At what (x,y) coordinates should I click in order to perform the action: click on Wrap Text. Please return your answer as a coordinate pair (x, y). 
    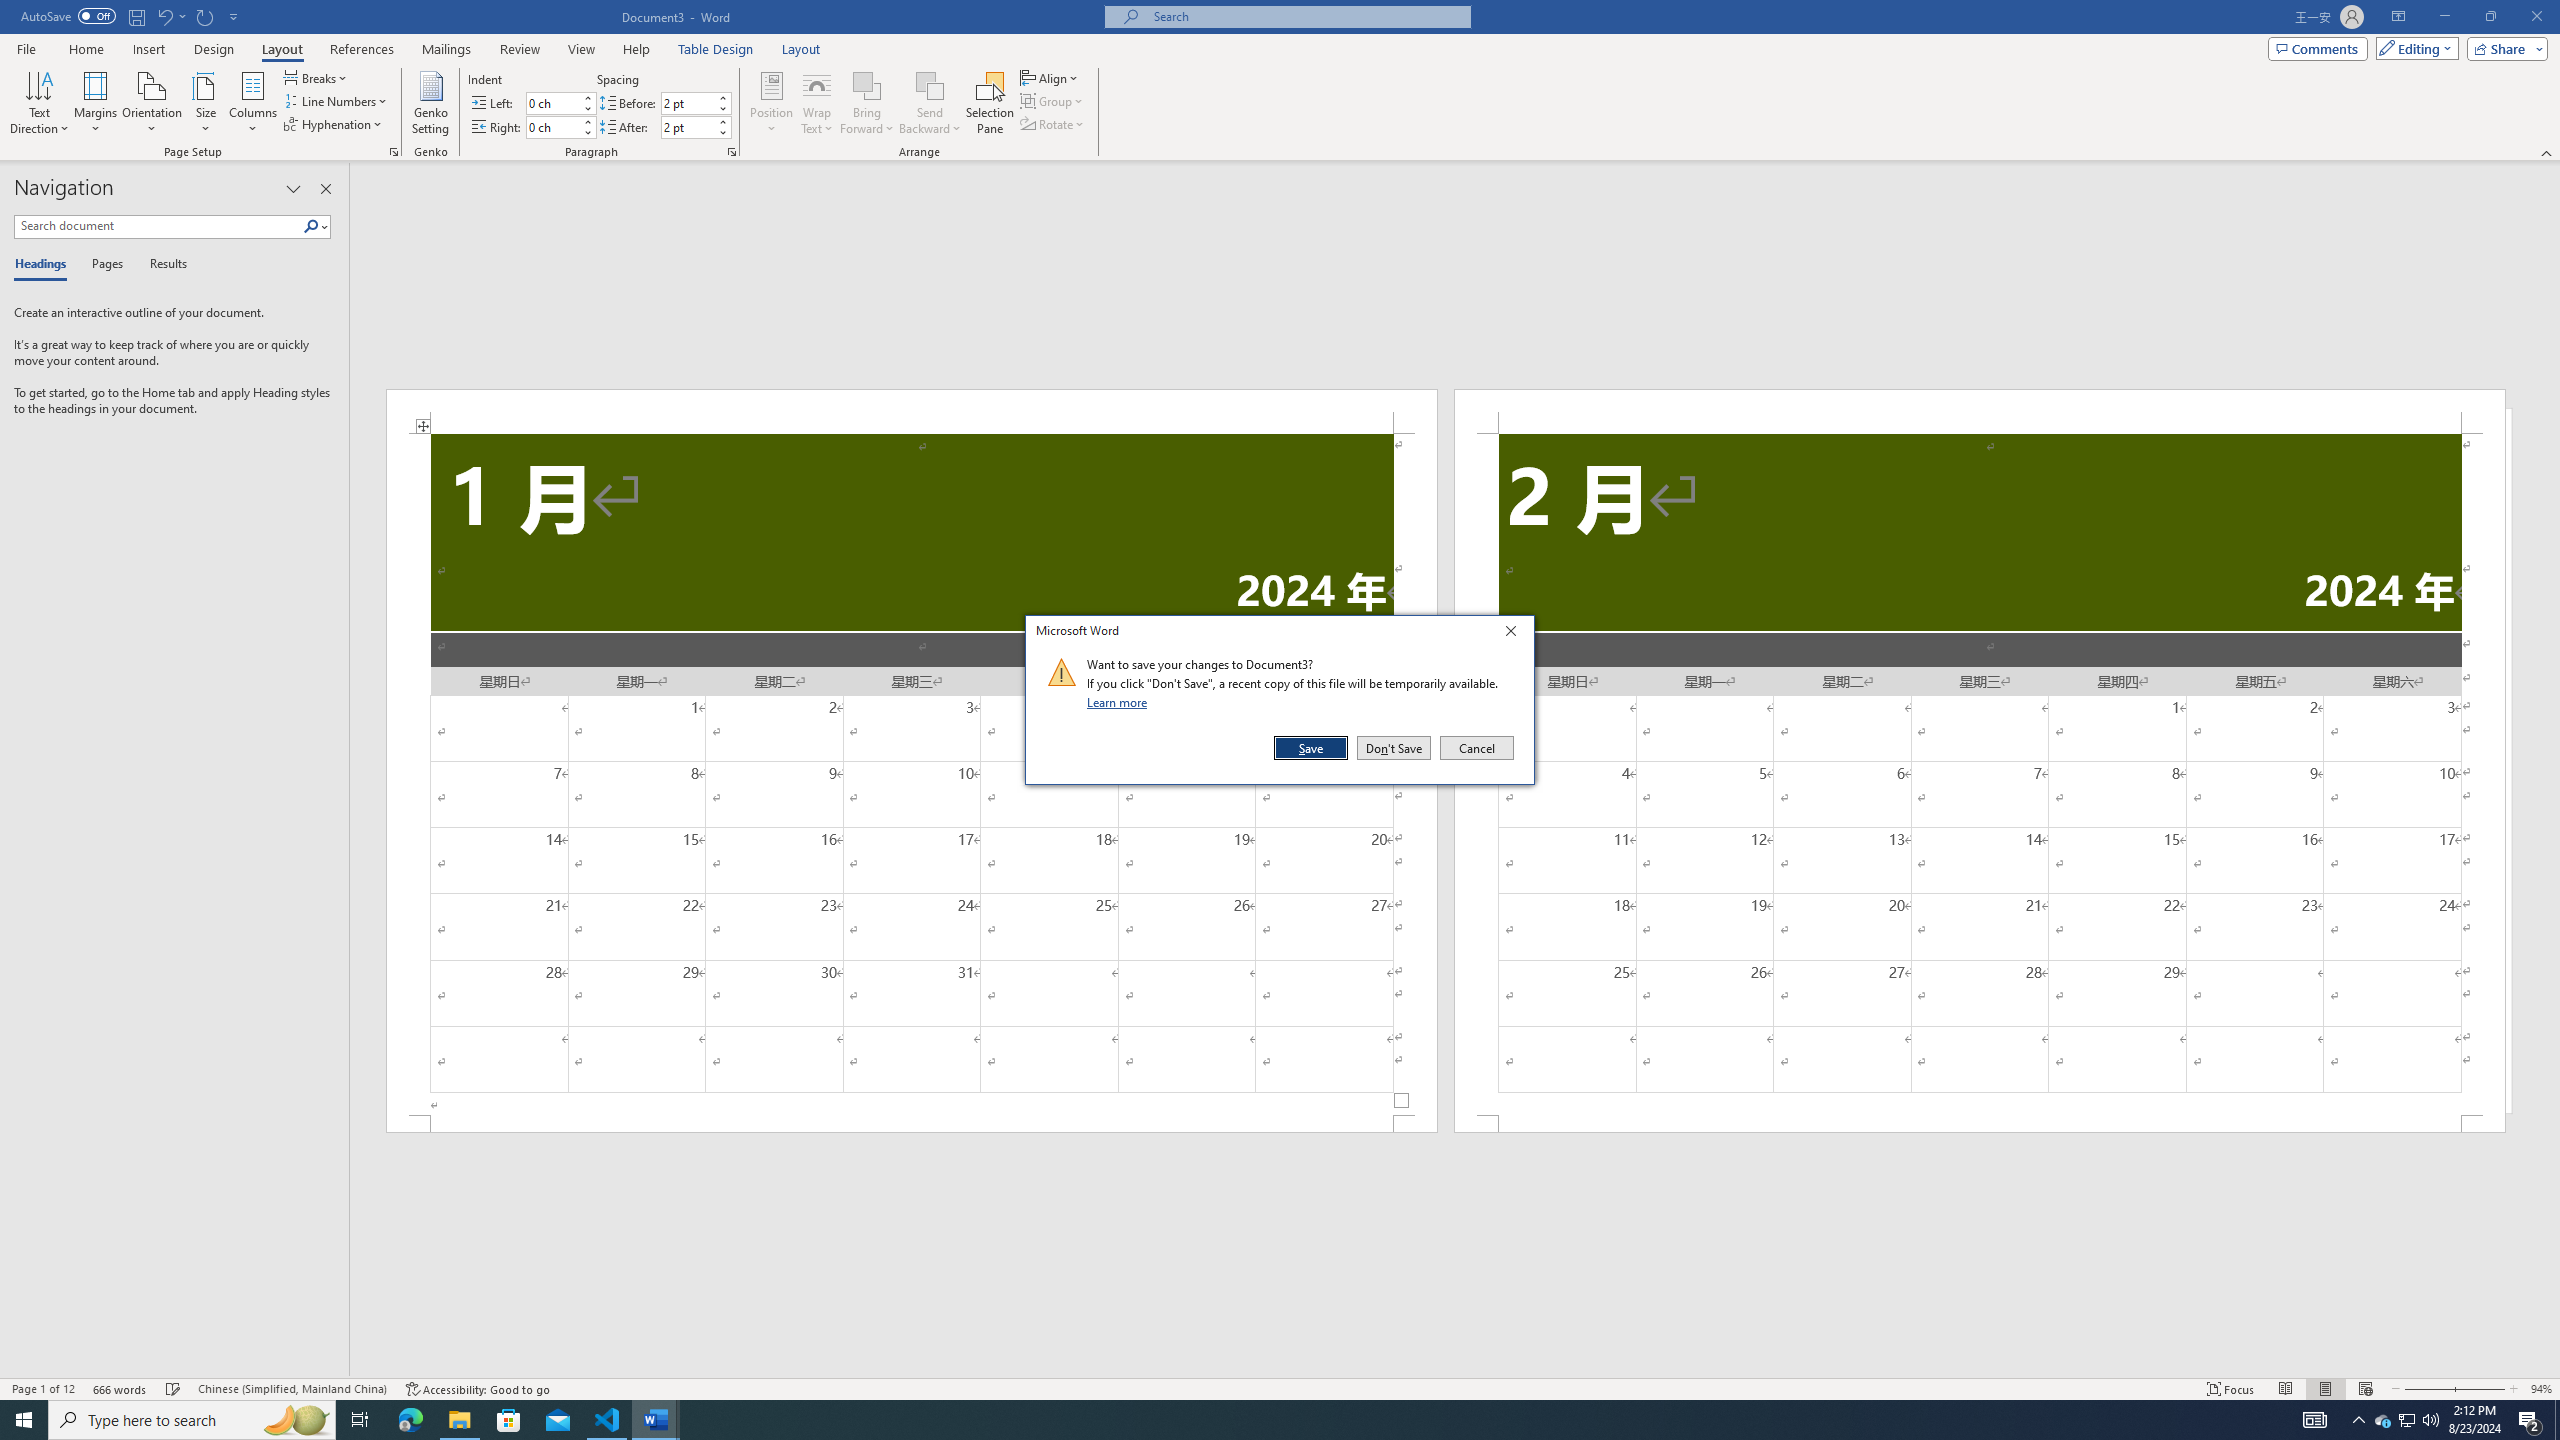
    Looking at the image, I should click on (816, 103).